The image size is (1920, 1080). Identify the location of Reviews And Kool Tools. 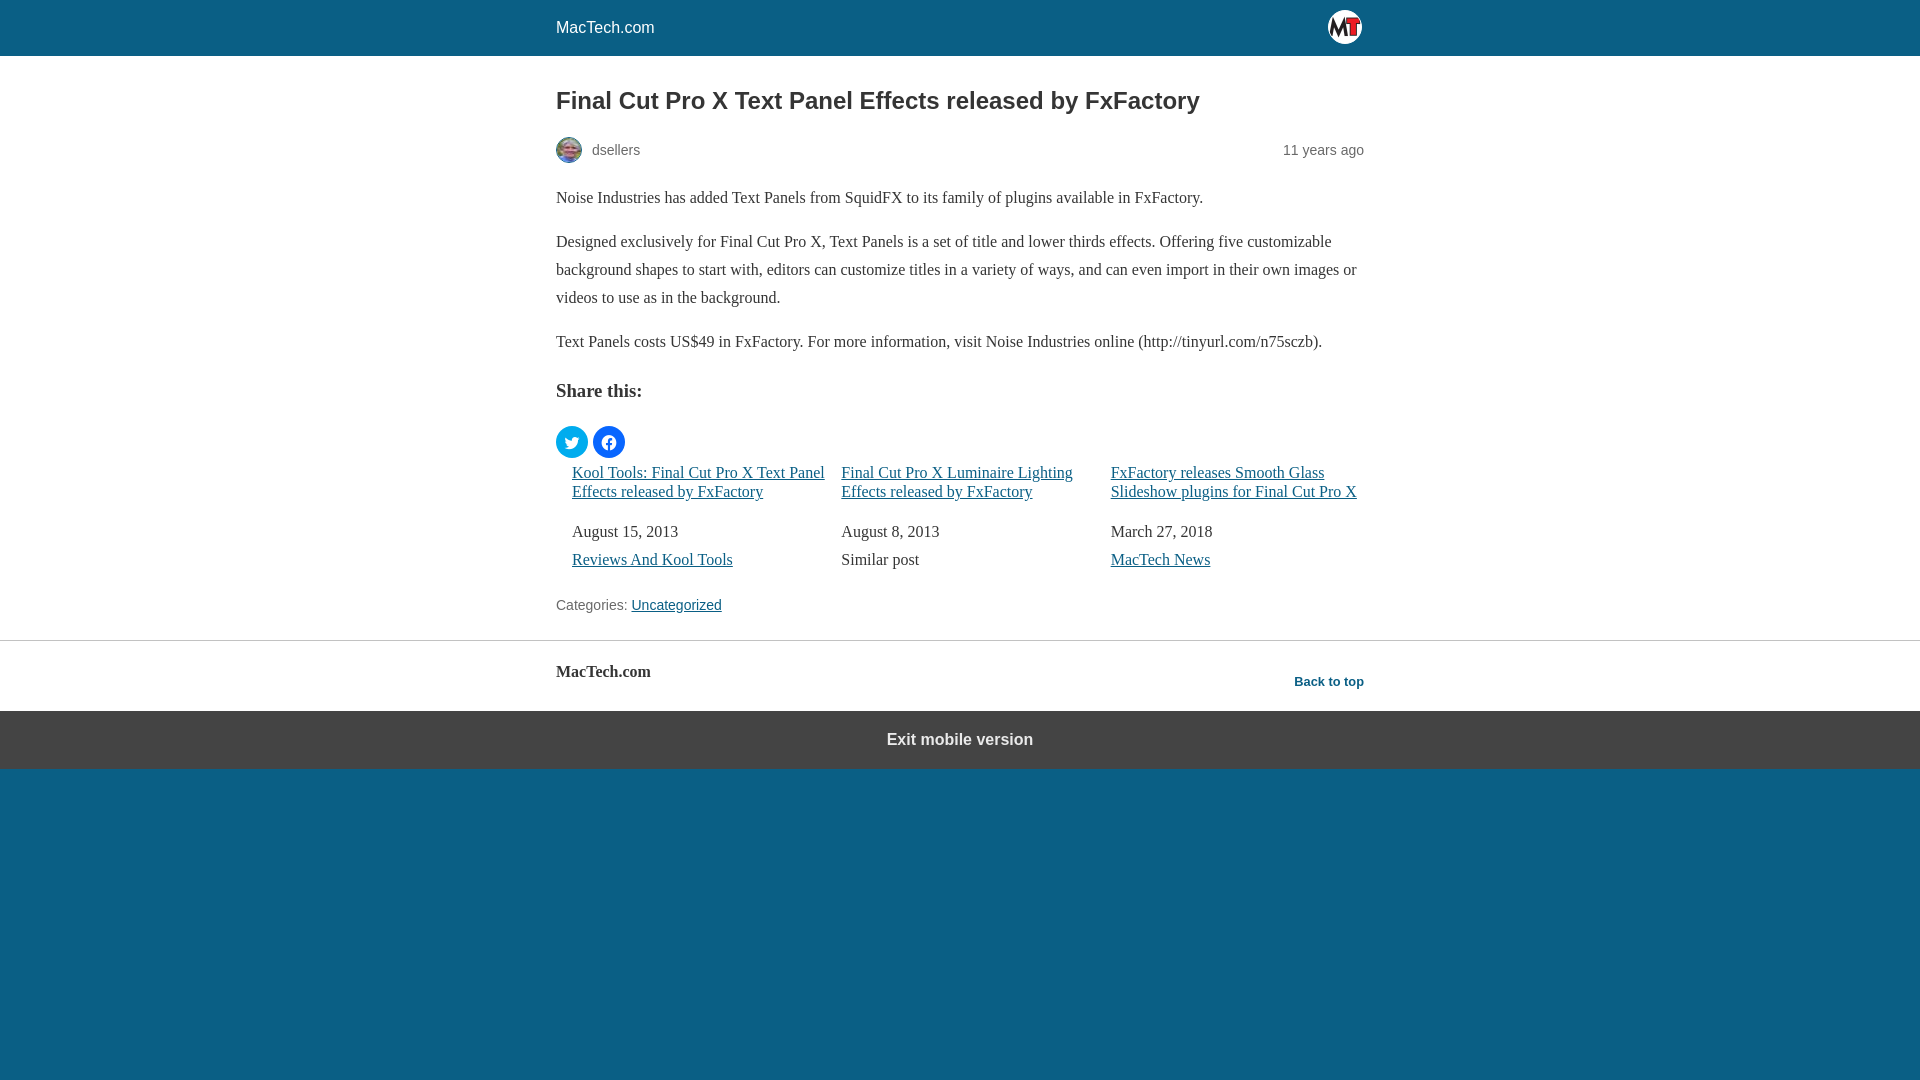
(652, 559).